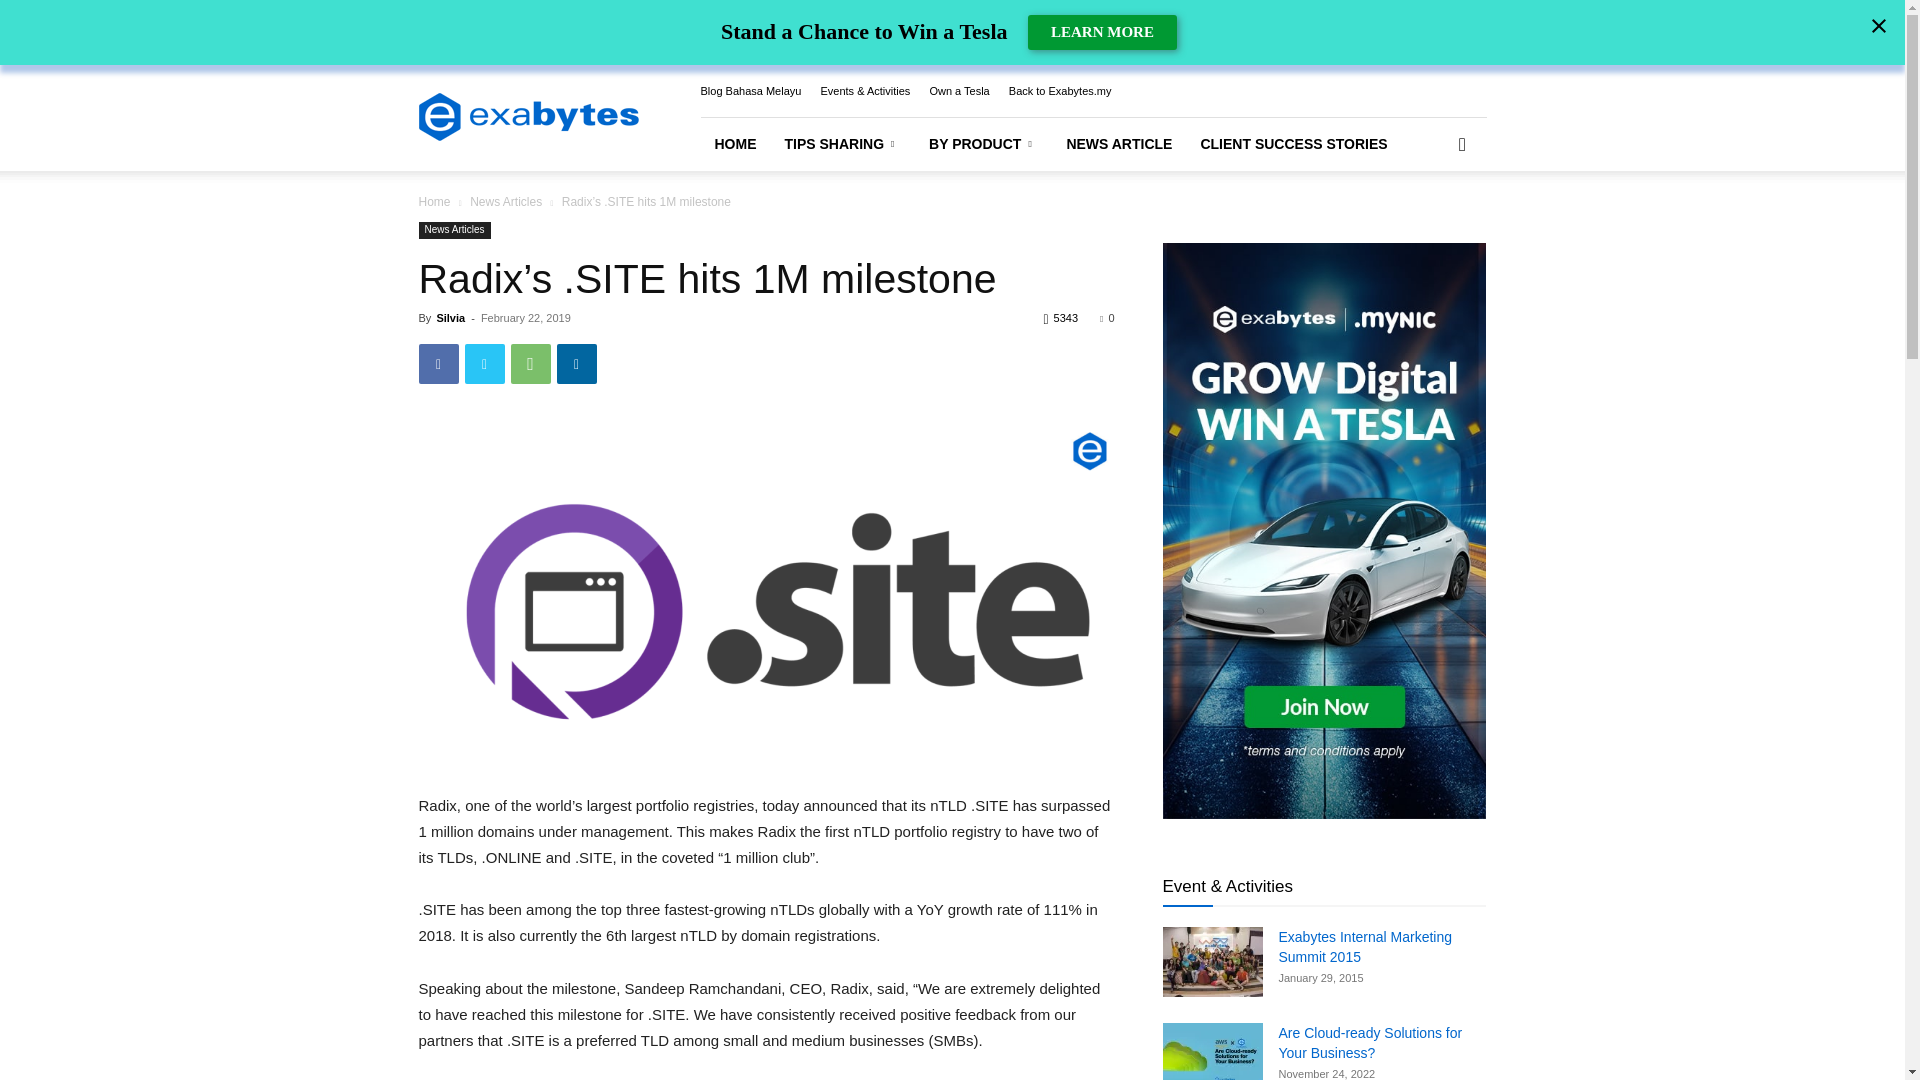 This screenshot has width=1920, height=1080. What do you see at coordinates (528, 117) in the screenshot?
I see `Exabytes Malaysia` at bounding box center [528, 117].